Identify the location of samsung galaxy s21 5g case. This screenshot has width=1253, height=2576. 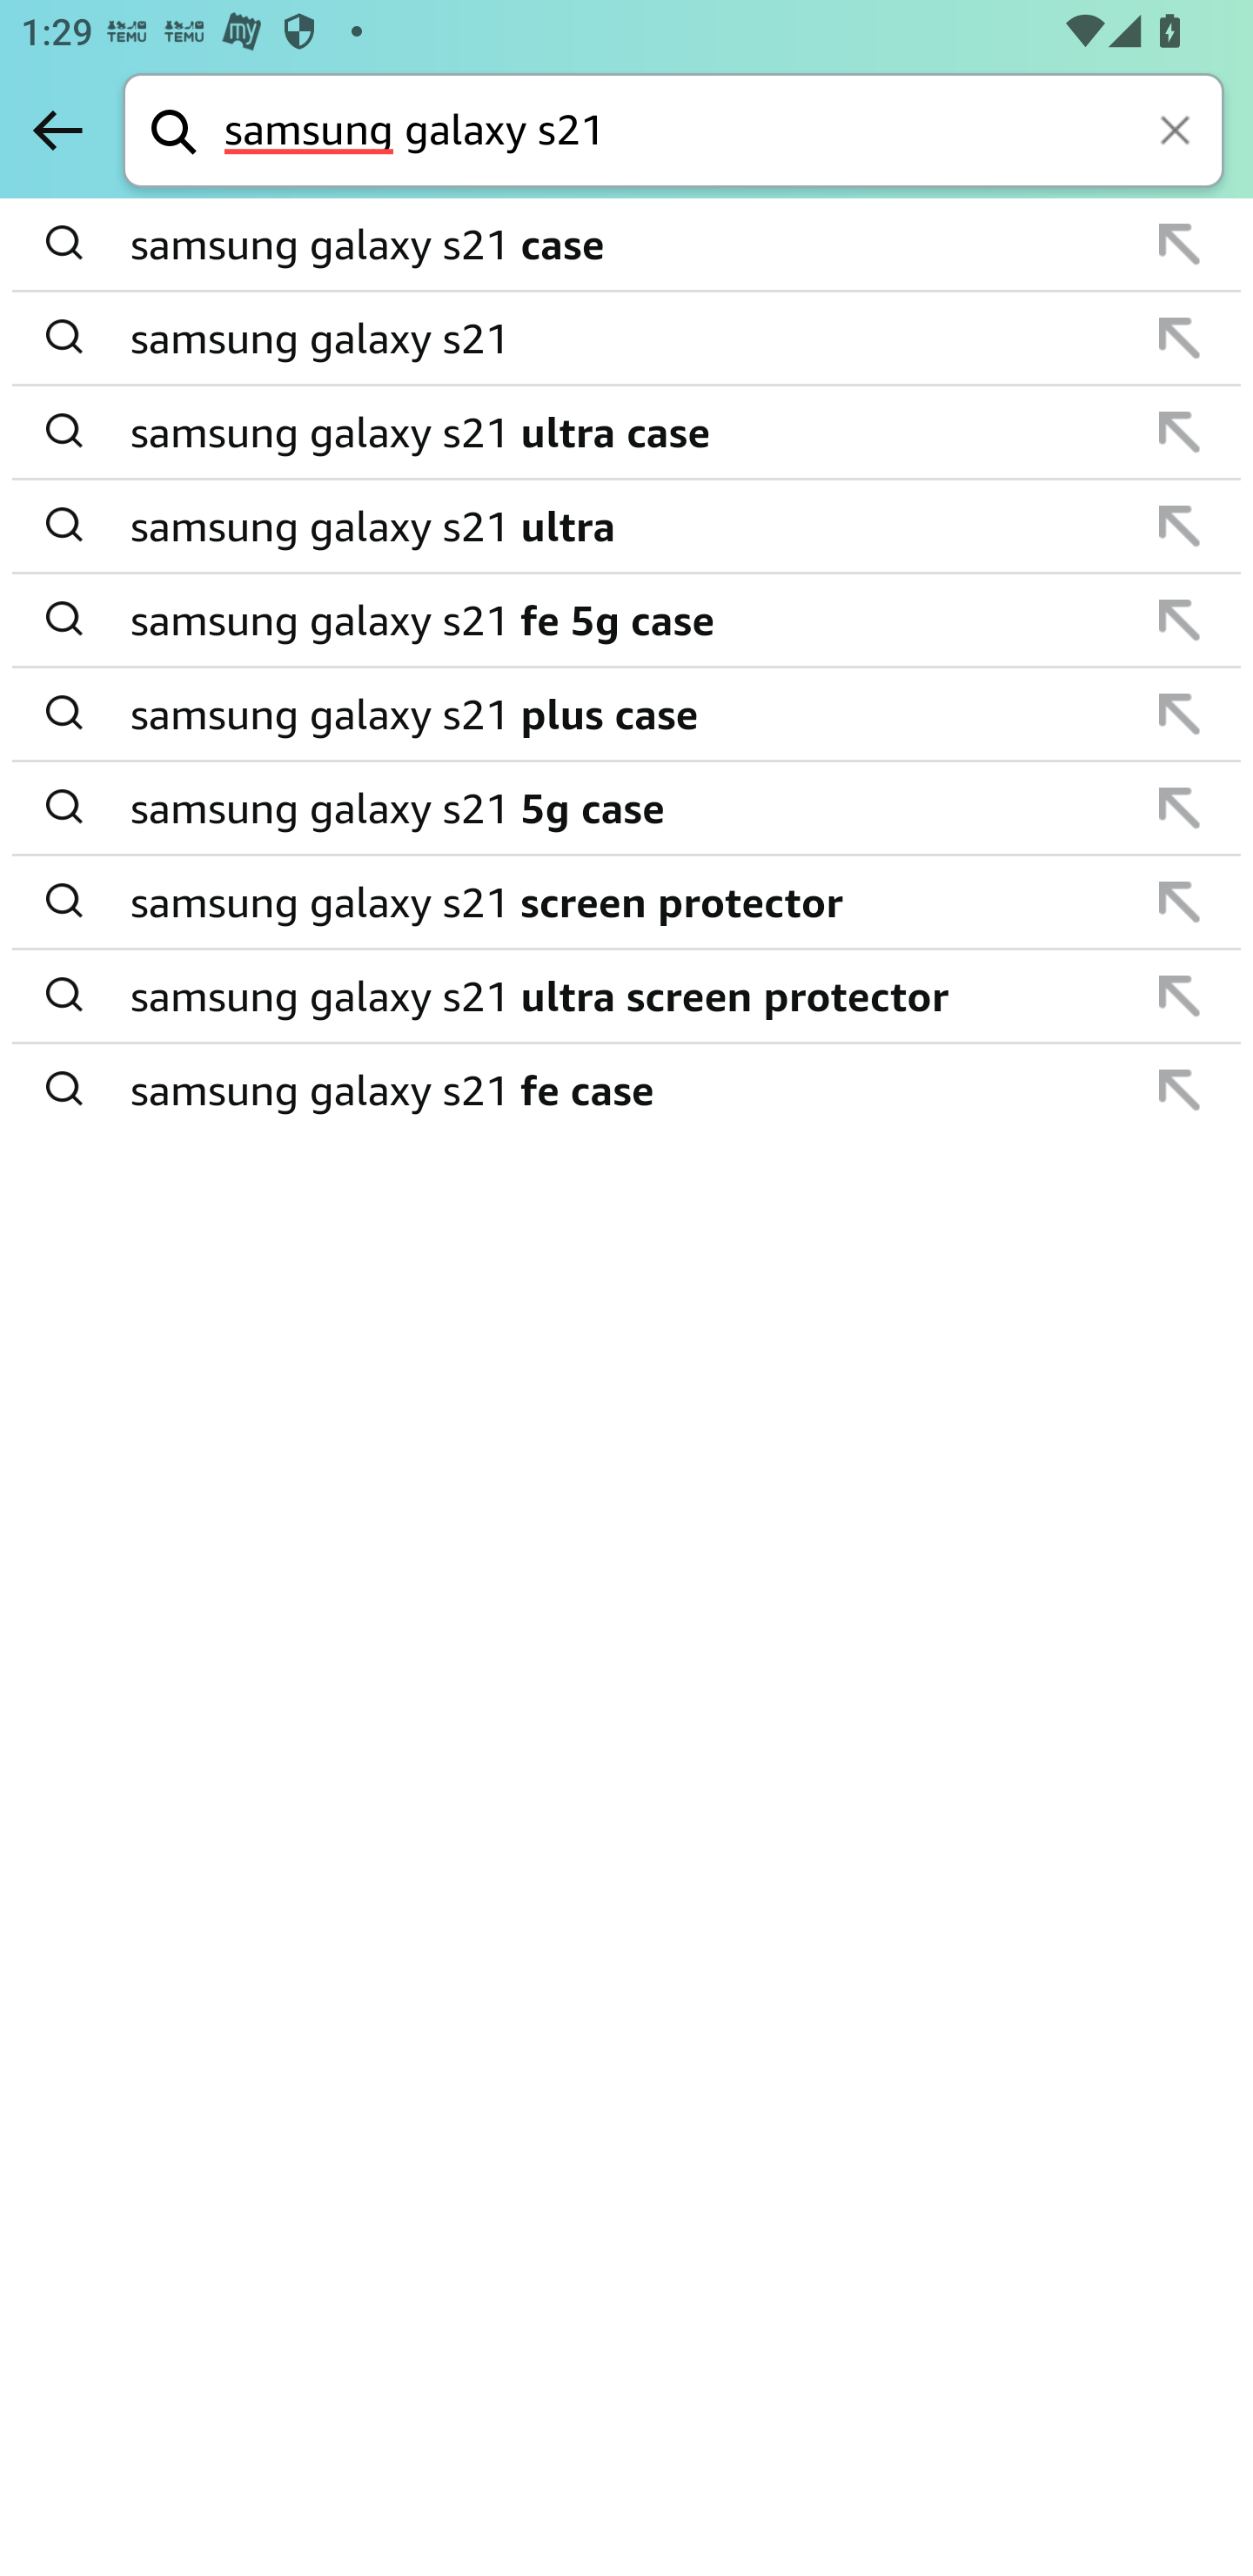
(628, 808).